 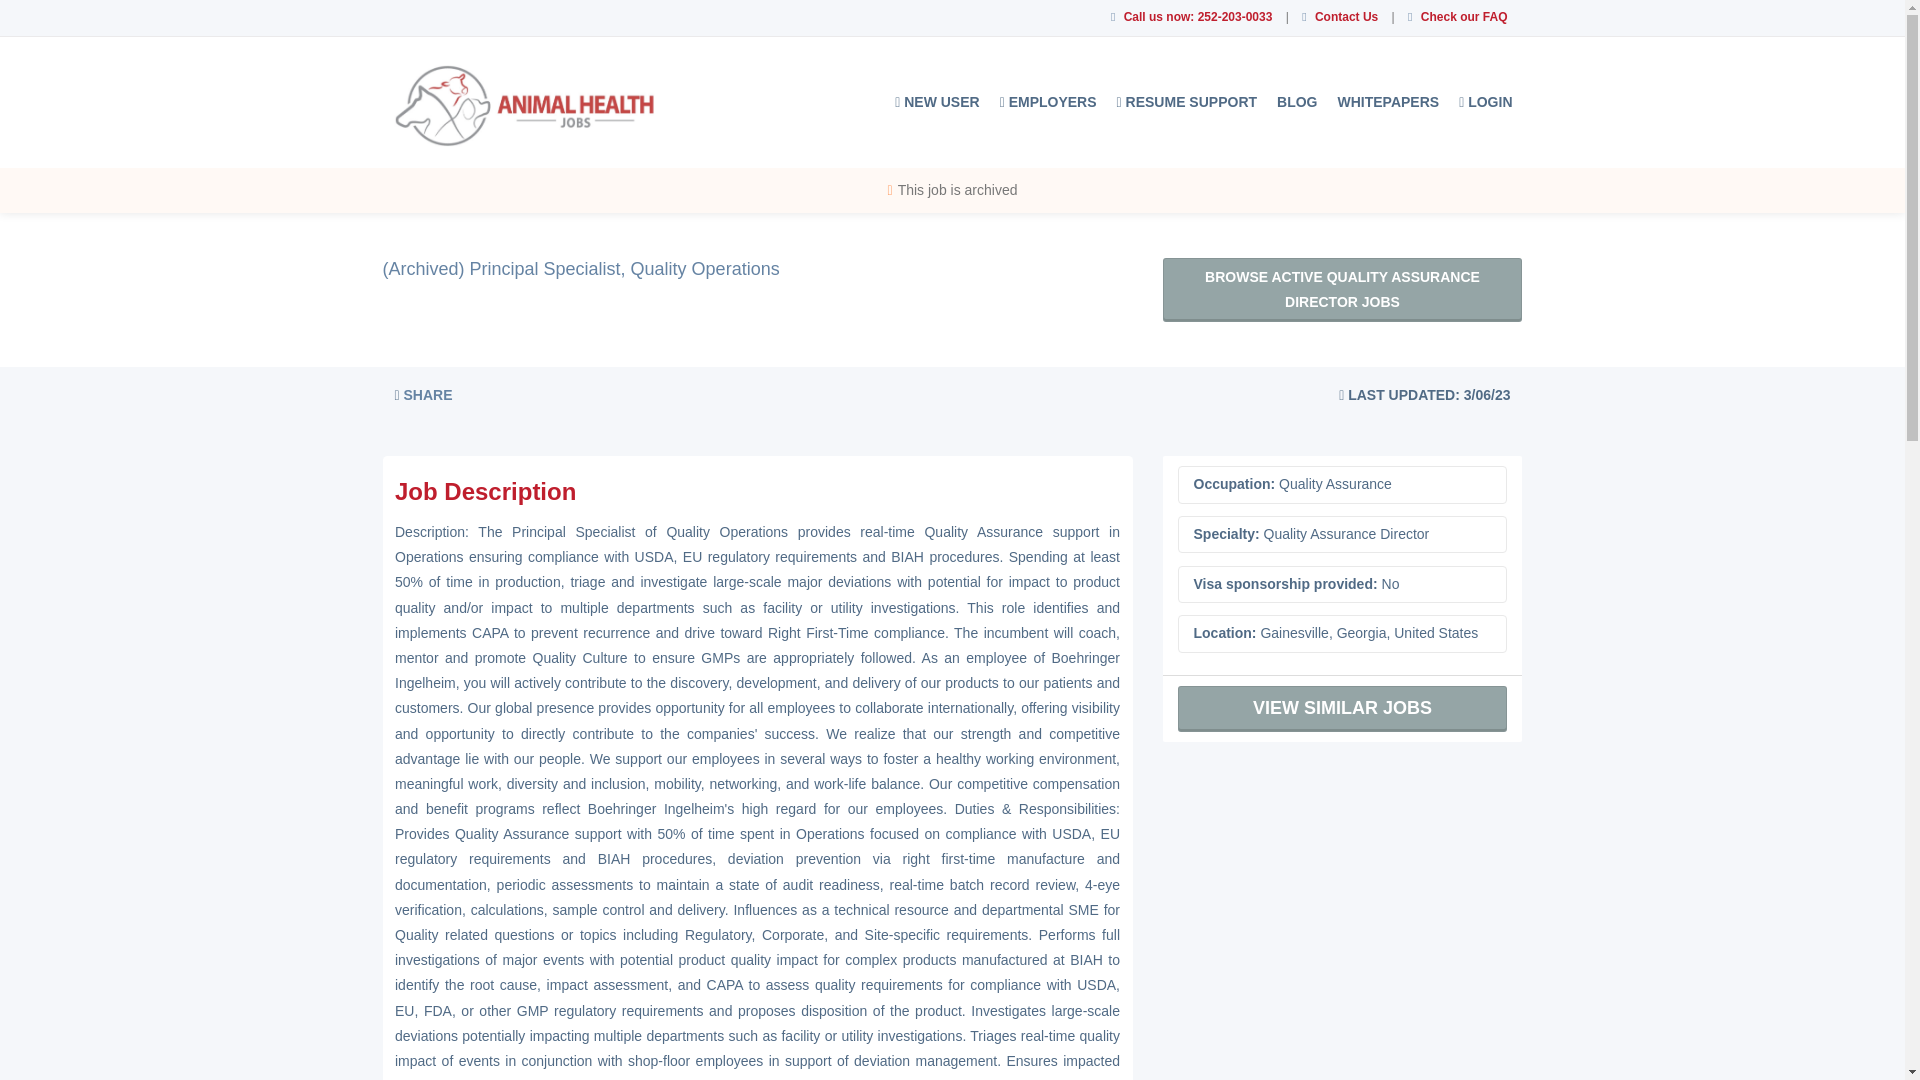 What do you see at coordinates (423, 394) in the screenshot?
I see `SHARE` at bounding box center [423, 394].